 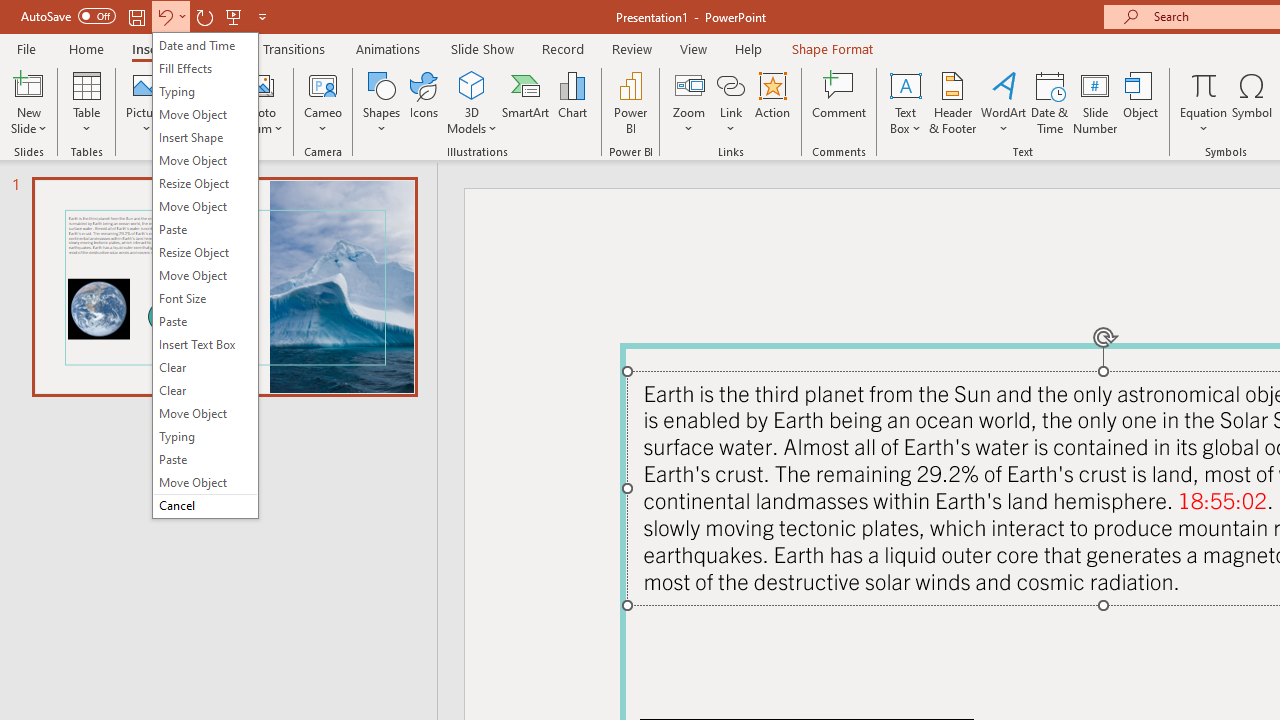 I want to click on Review, so click(x=631, y=48).